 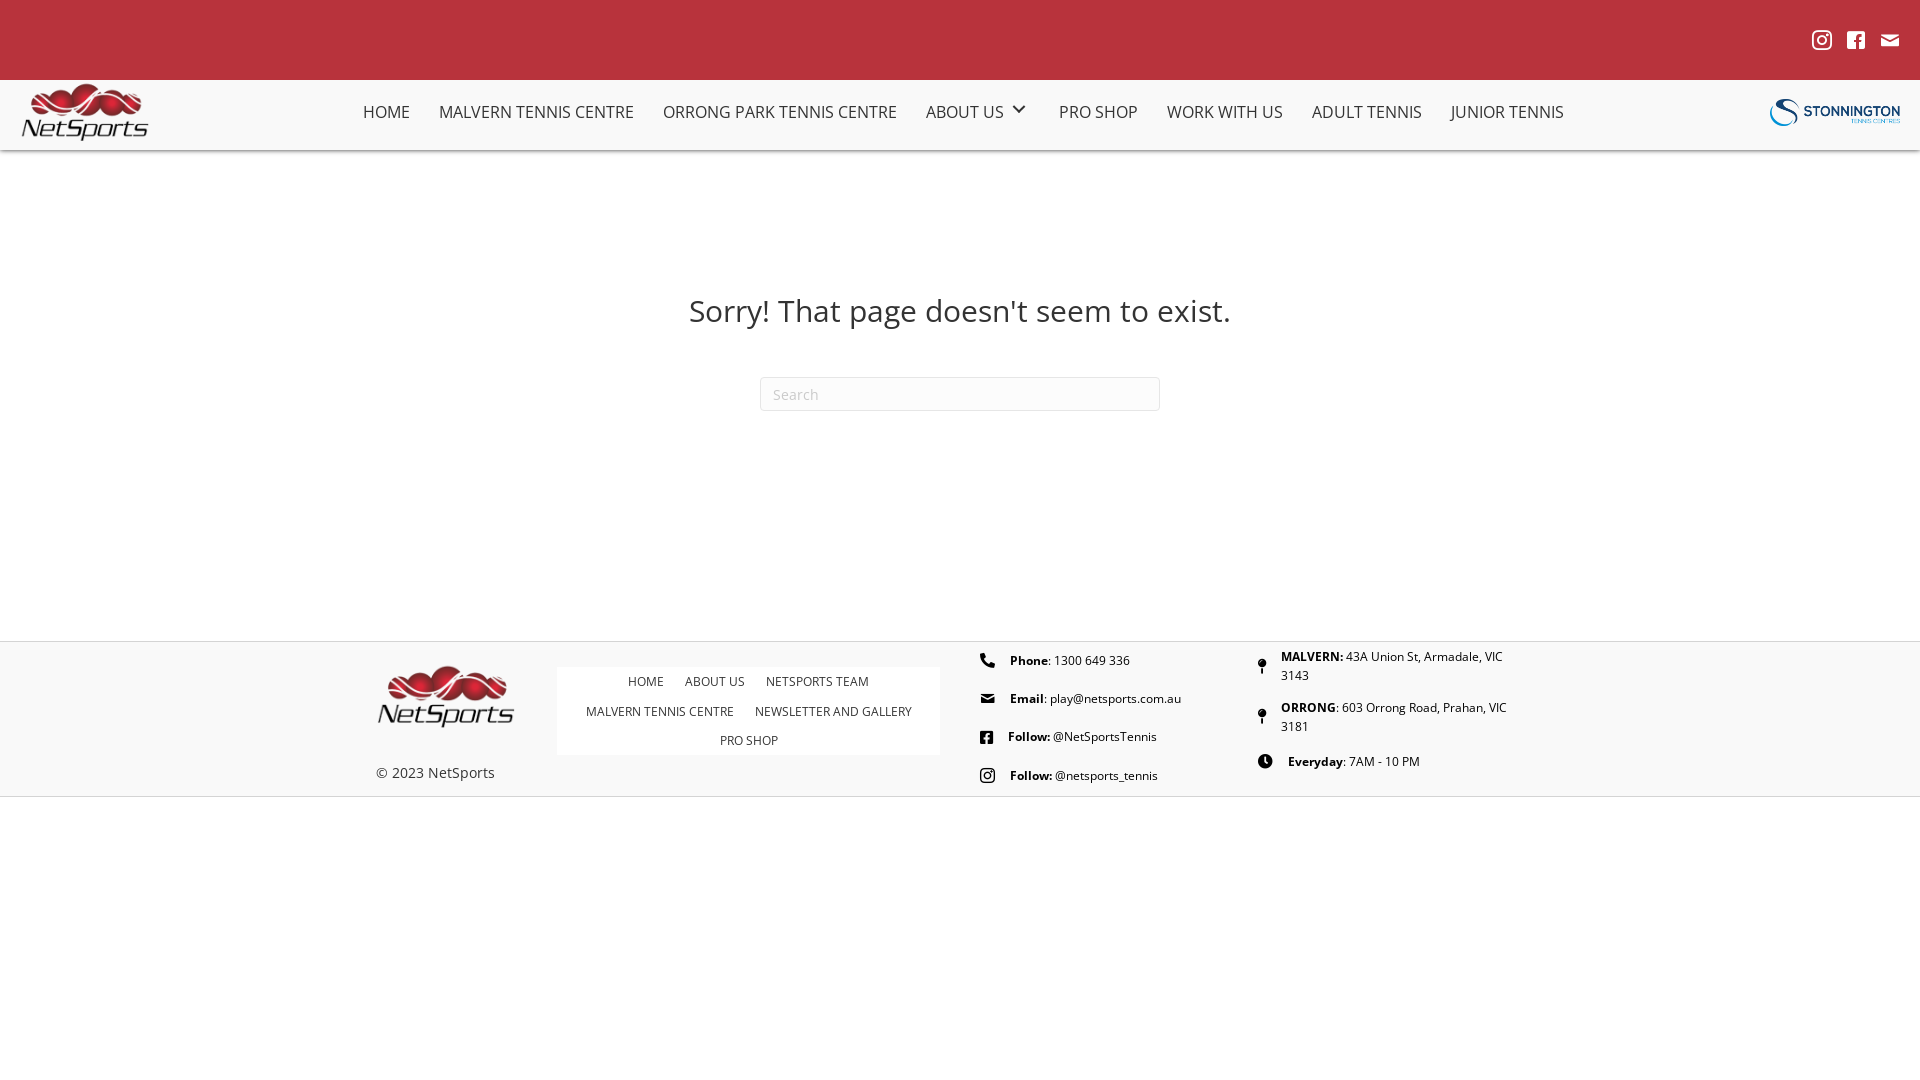 I want to click on PRO SHOP, so click(x=1098, y=110).